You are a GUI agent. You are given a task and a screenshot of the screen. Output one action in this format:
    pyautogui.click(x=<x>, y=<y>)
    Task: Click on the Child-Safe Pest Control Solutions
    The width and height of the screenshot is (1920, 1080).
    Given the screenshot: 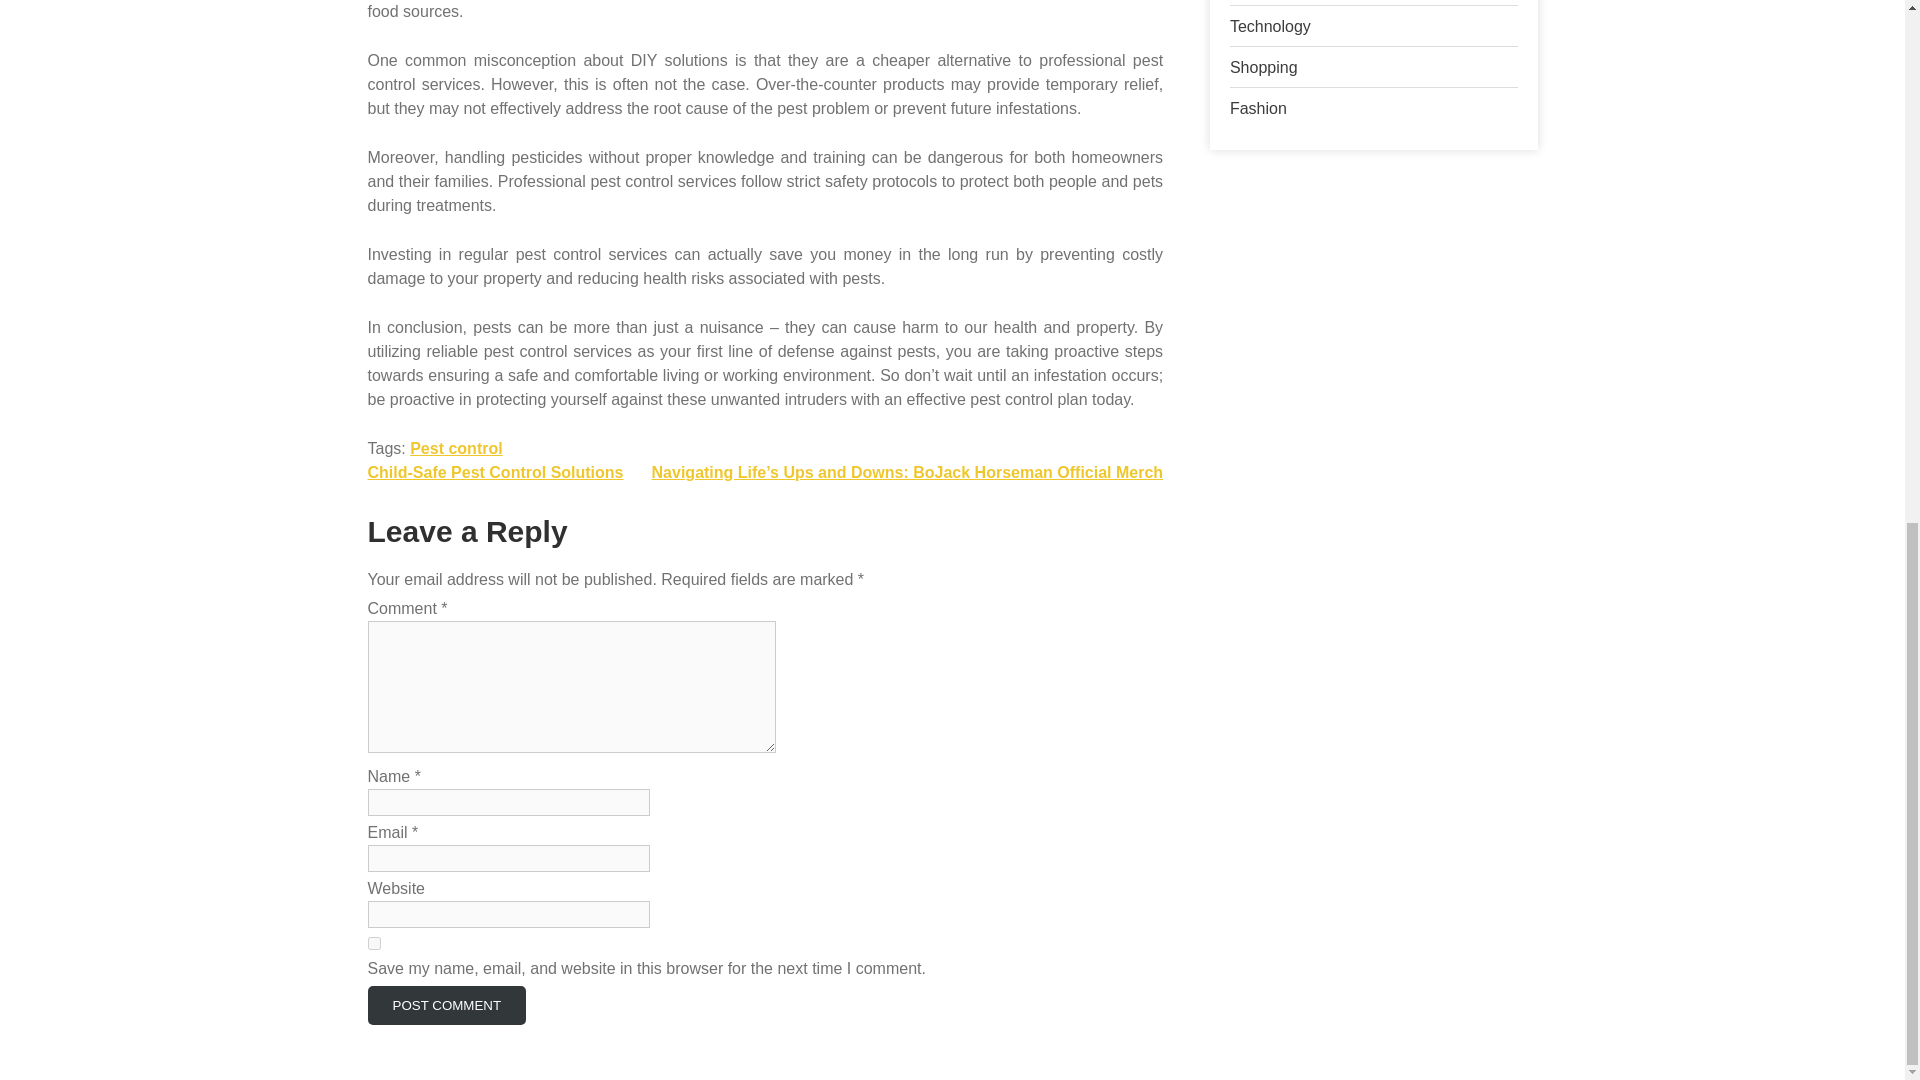 What is the action you would take?
    pyautogui.click(x=496, y=472)
    